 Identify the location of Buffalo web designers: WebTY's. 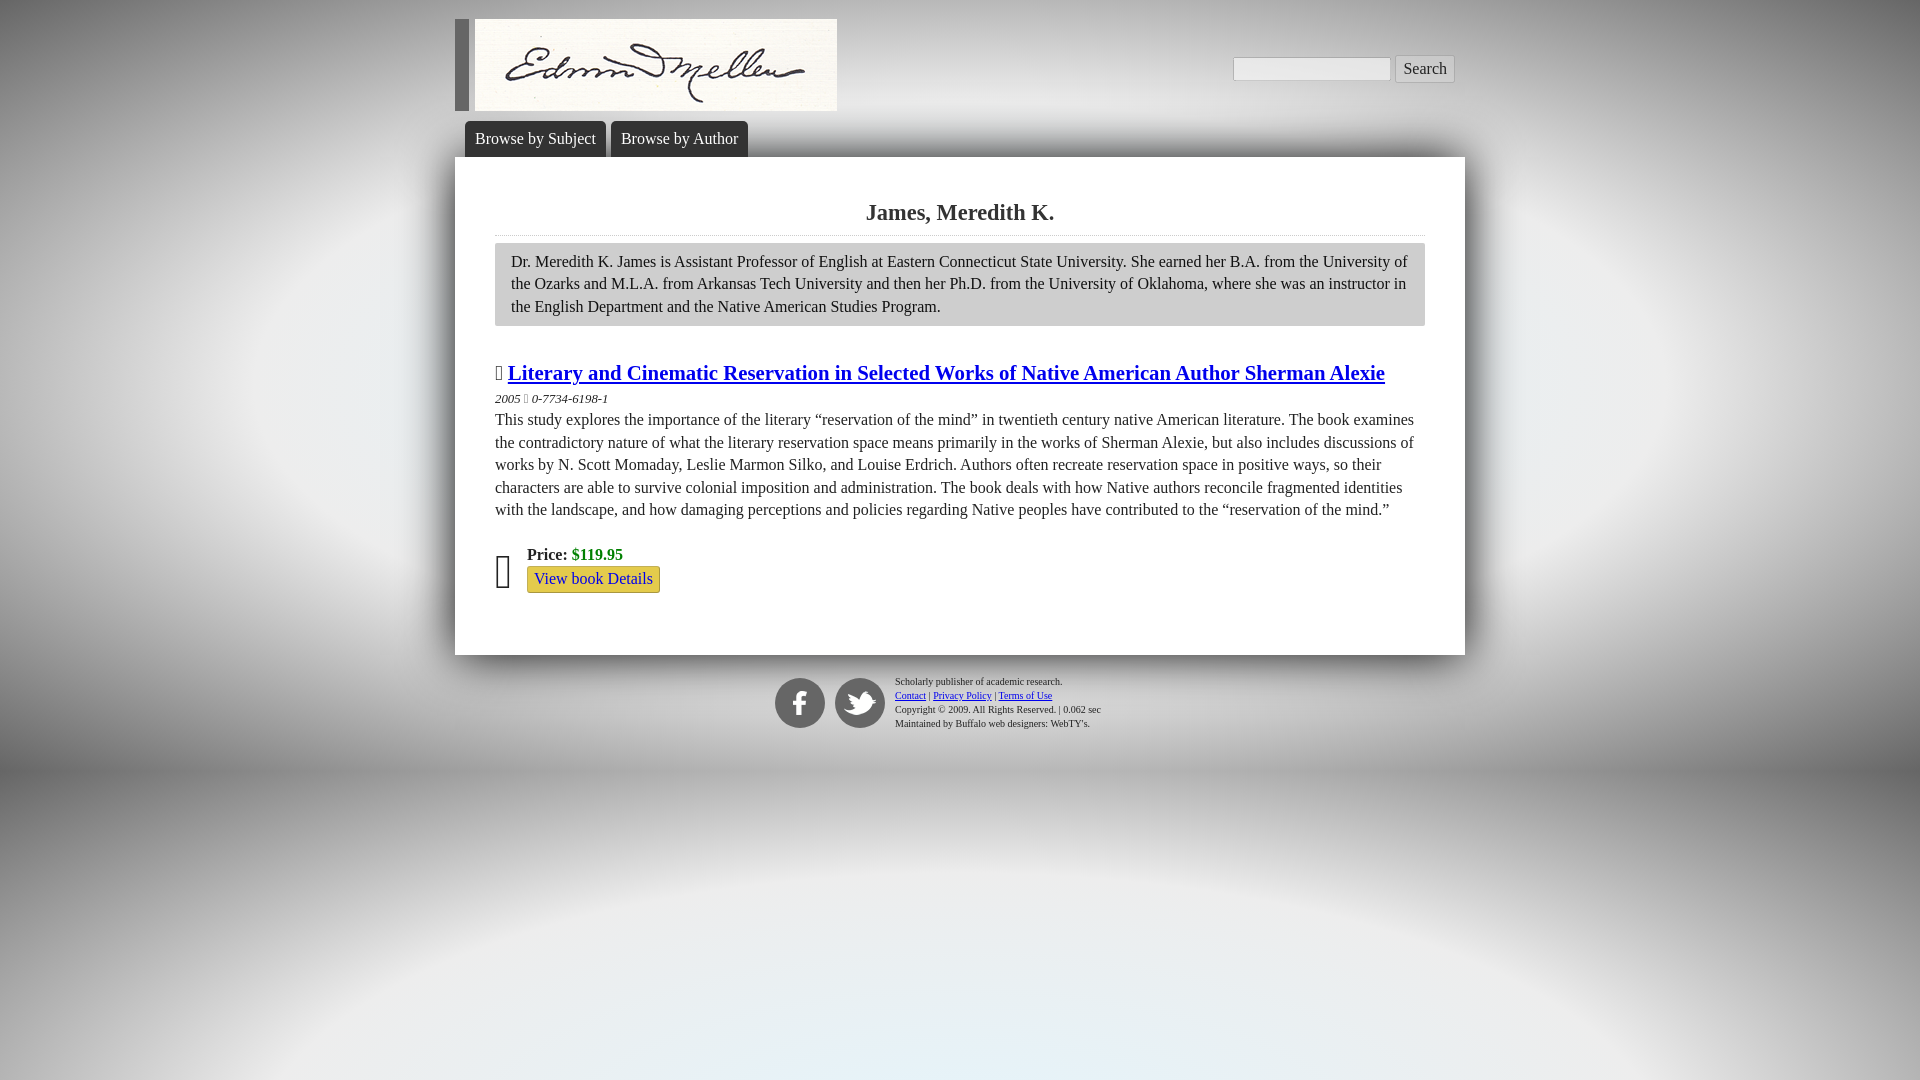
(1022, 724).